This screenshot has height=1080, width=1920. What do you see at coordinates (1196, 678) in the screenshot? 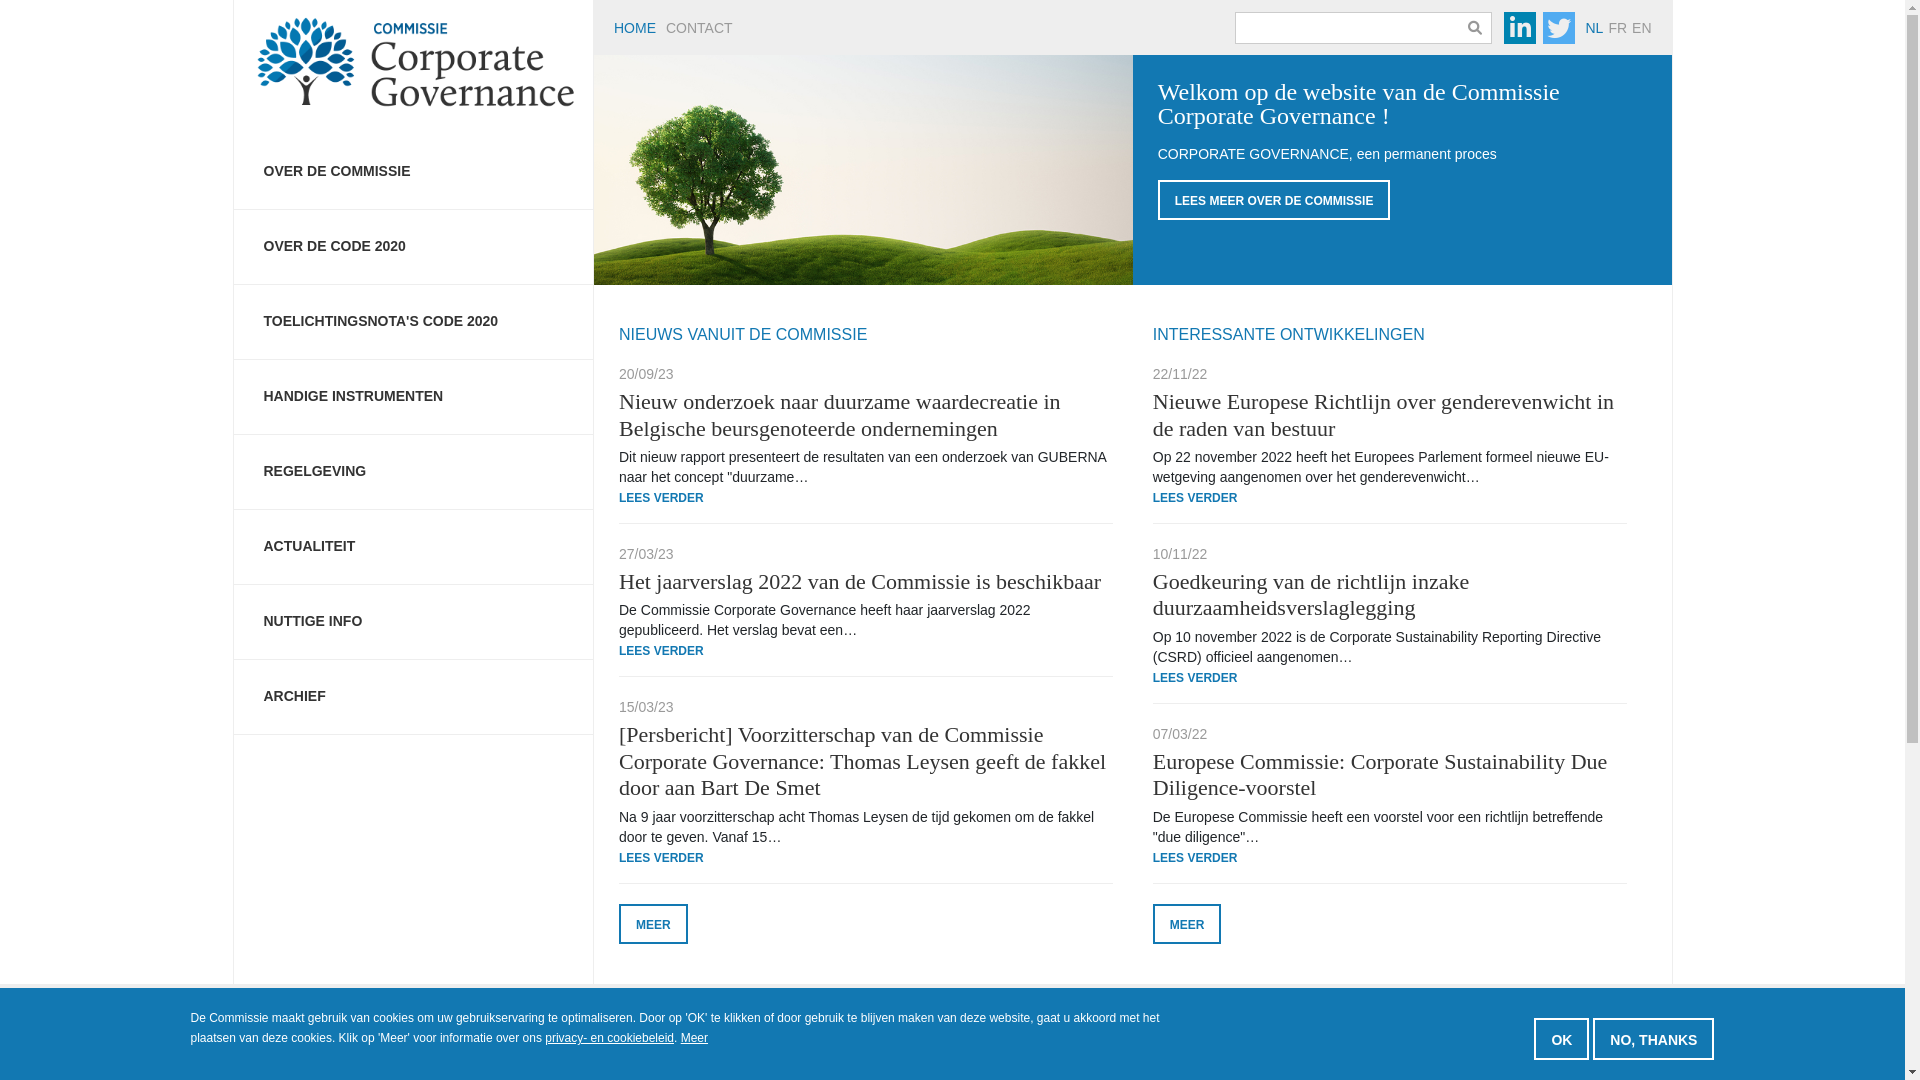
I see `LEES VERDER` at bounding box center [1196, 678].